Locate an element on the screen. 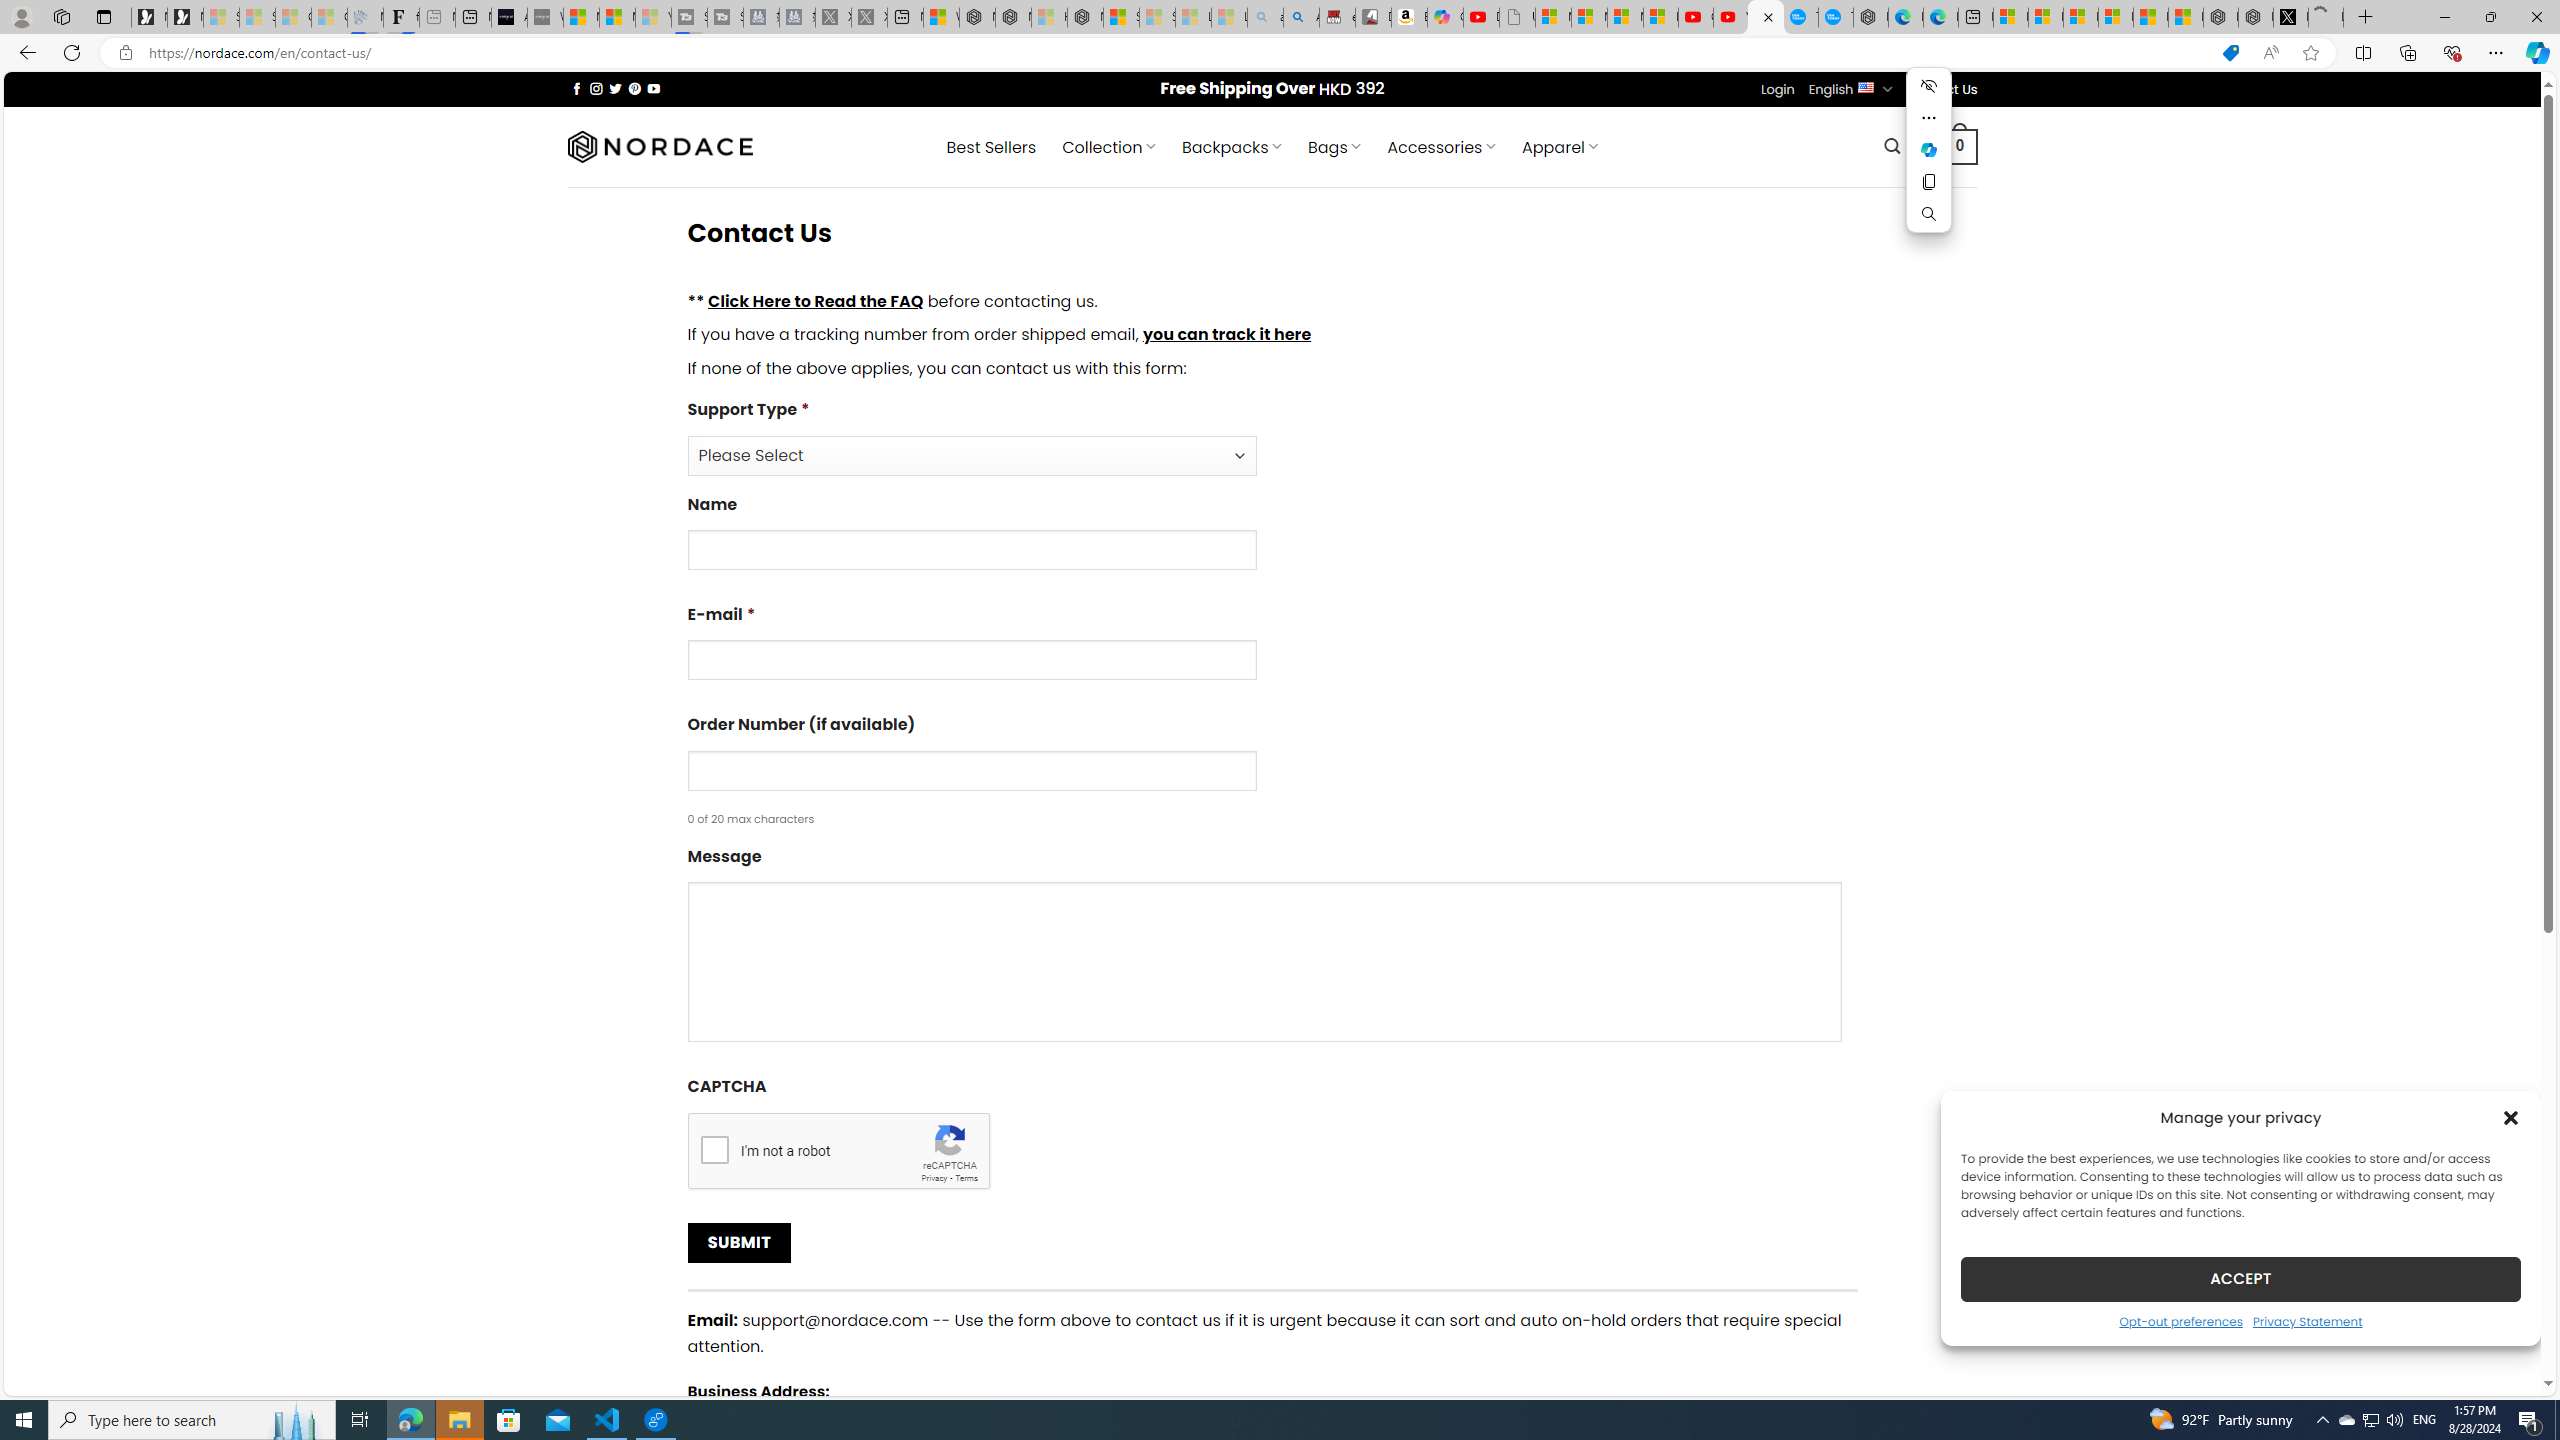  I'm not a robot is located at coordinates (714, 1148).